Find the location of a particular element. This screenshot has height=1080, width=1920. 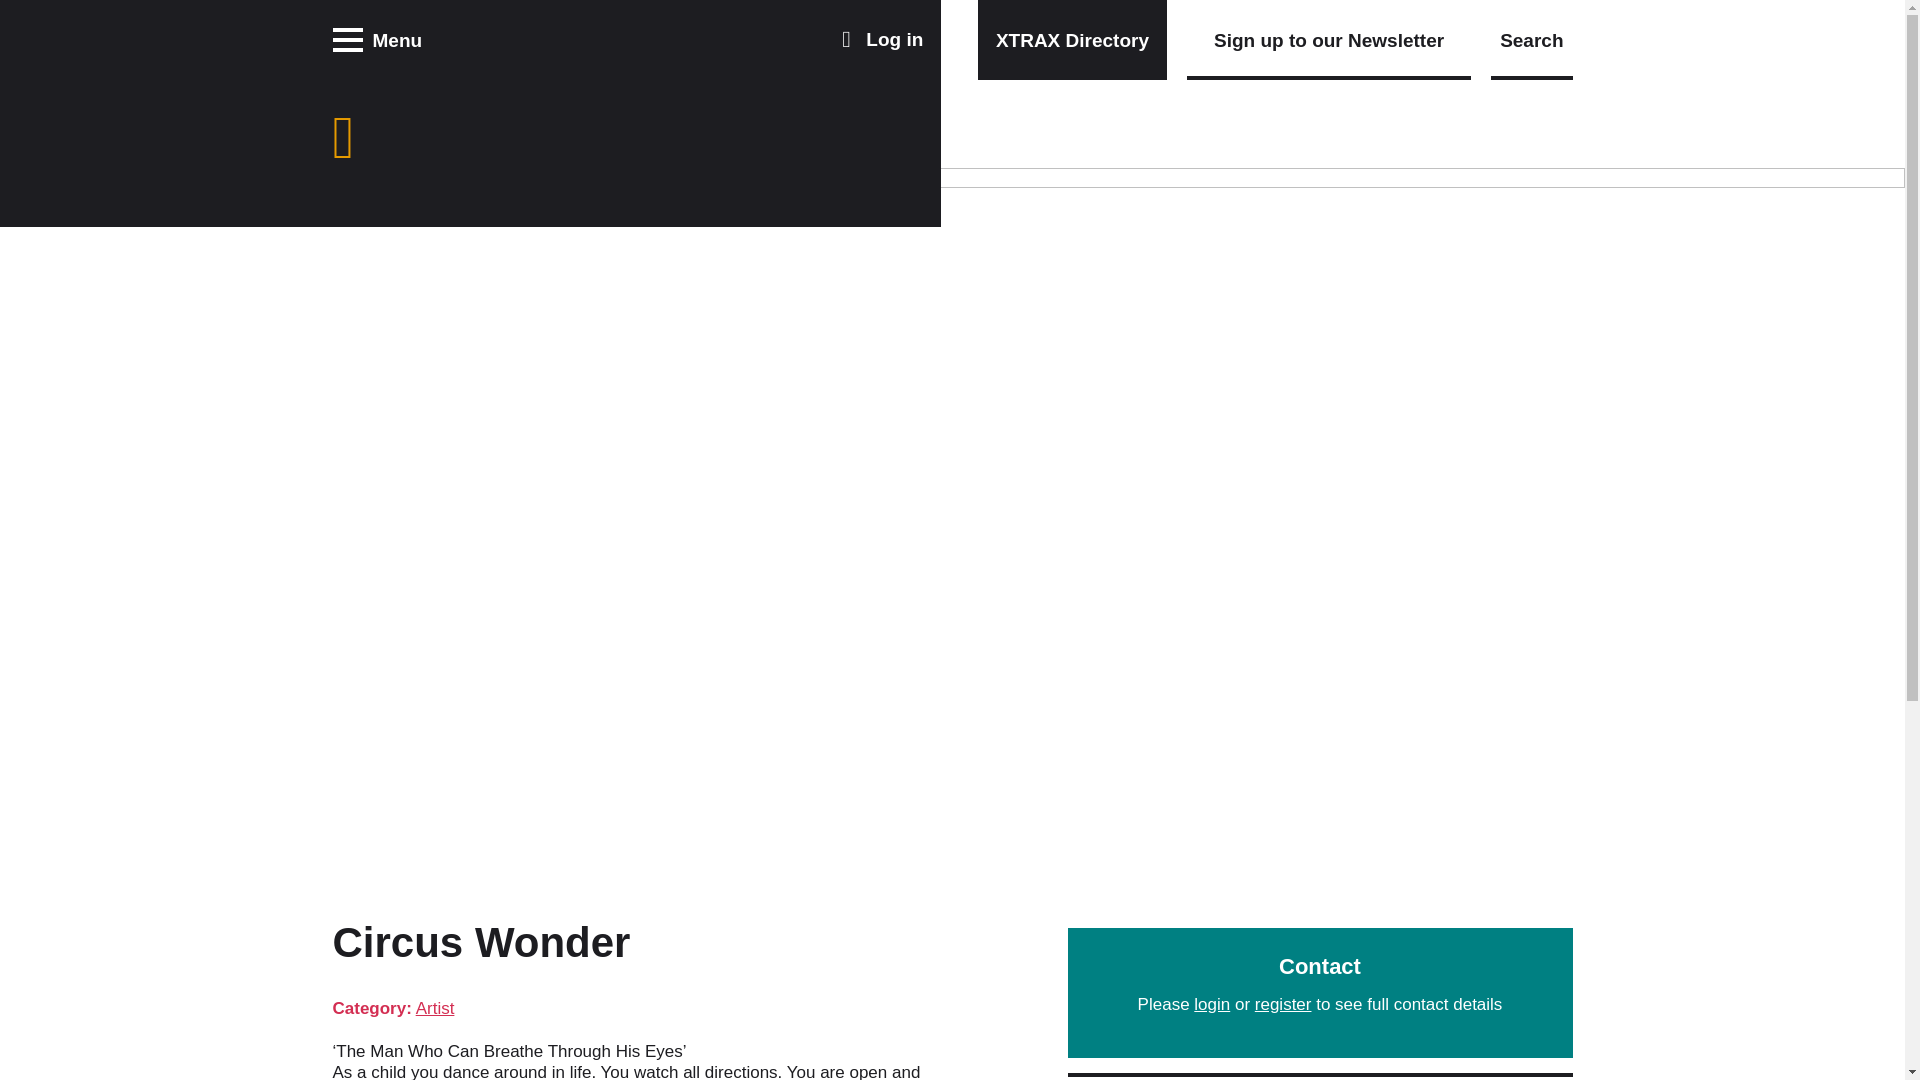

Sign up to our Newsletter is located at coordinates (1328, 40).